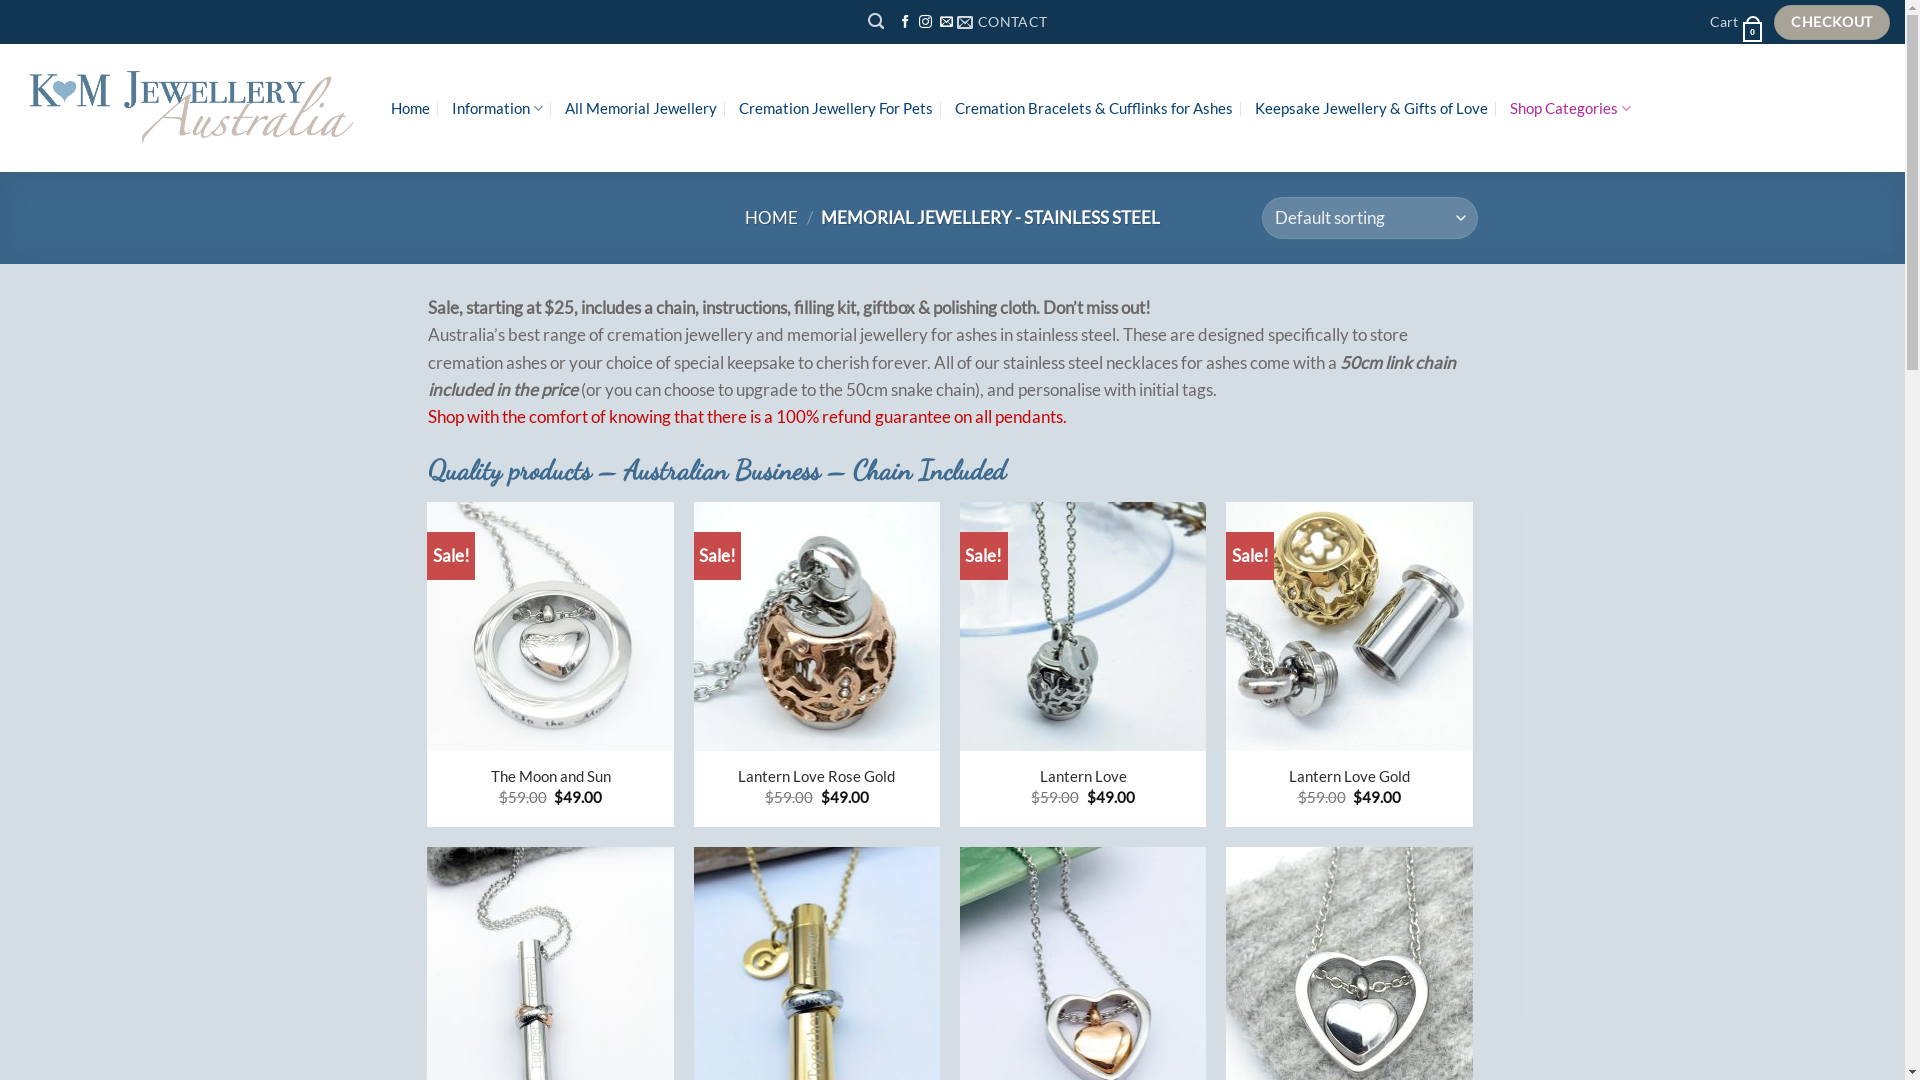 This screenshot has width=1920, height=1080. I want to click on HOME, so click(772, 218).